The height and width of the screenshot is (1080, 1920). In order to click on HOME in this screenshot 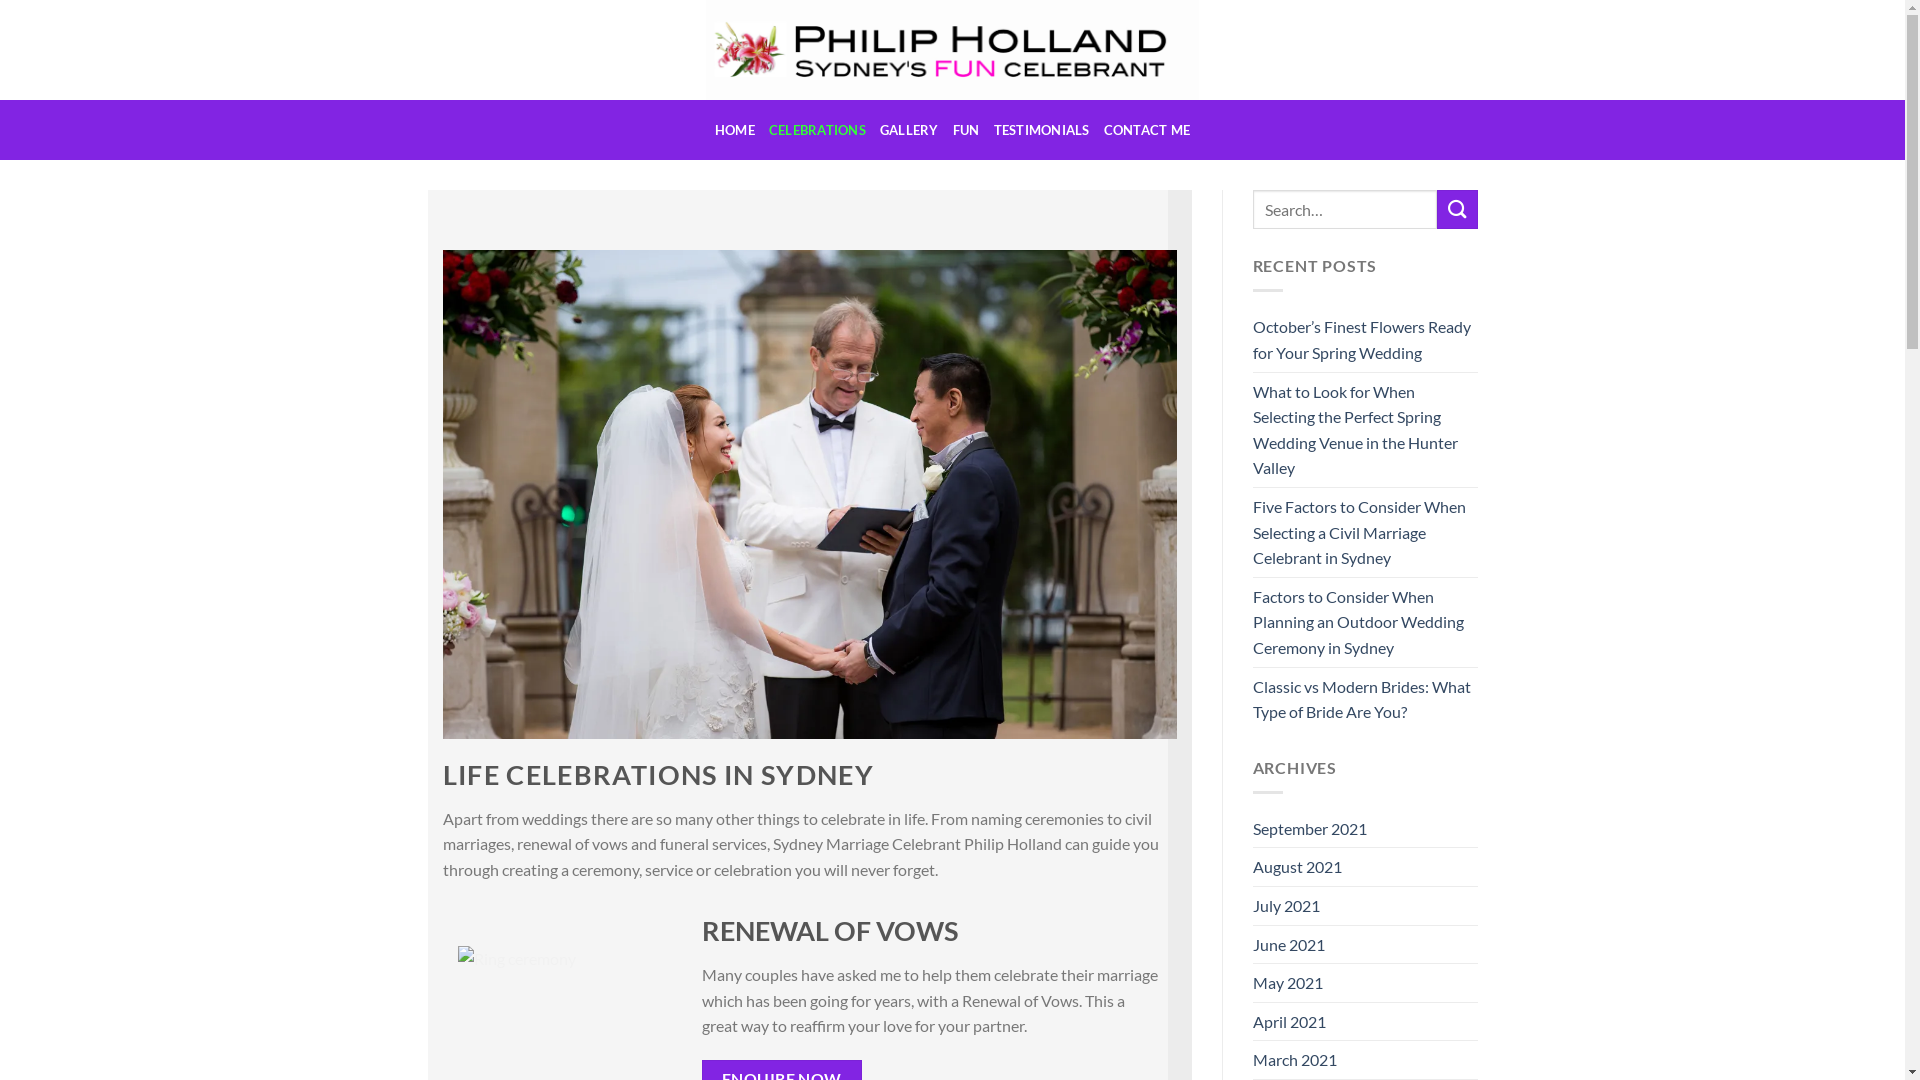, I will do `click(735, 130)`.